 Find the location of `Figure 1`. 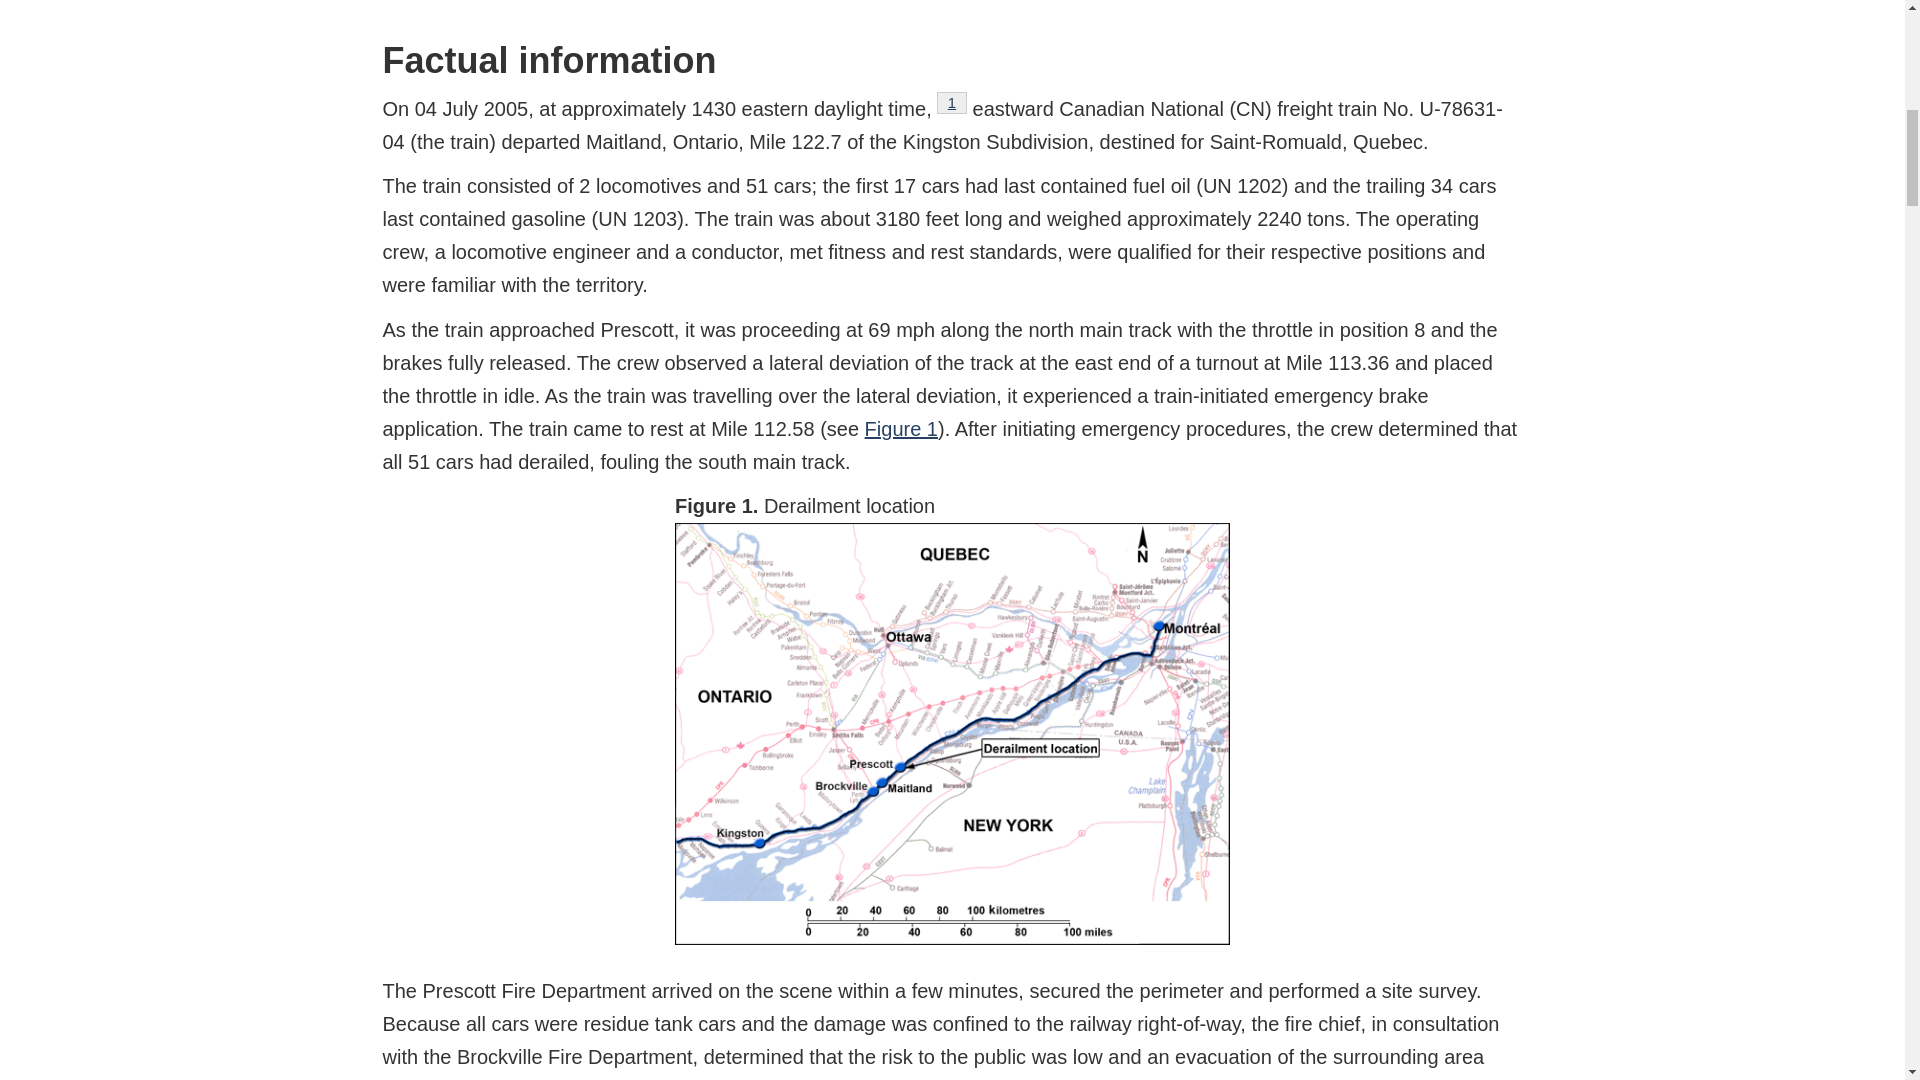

Figure 1 is located at coordinates (902, 428).